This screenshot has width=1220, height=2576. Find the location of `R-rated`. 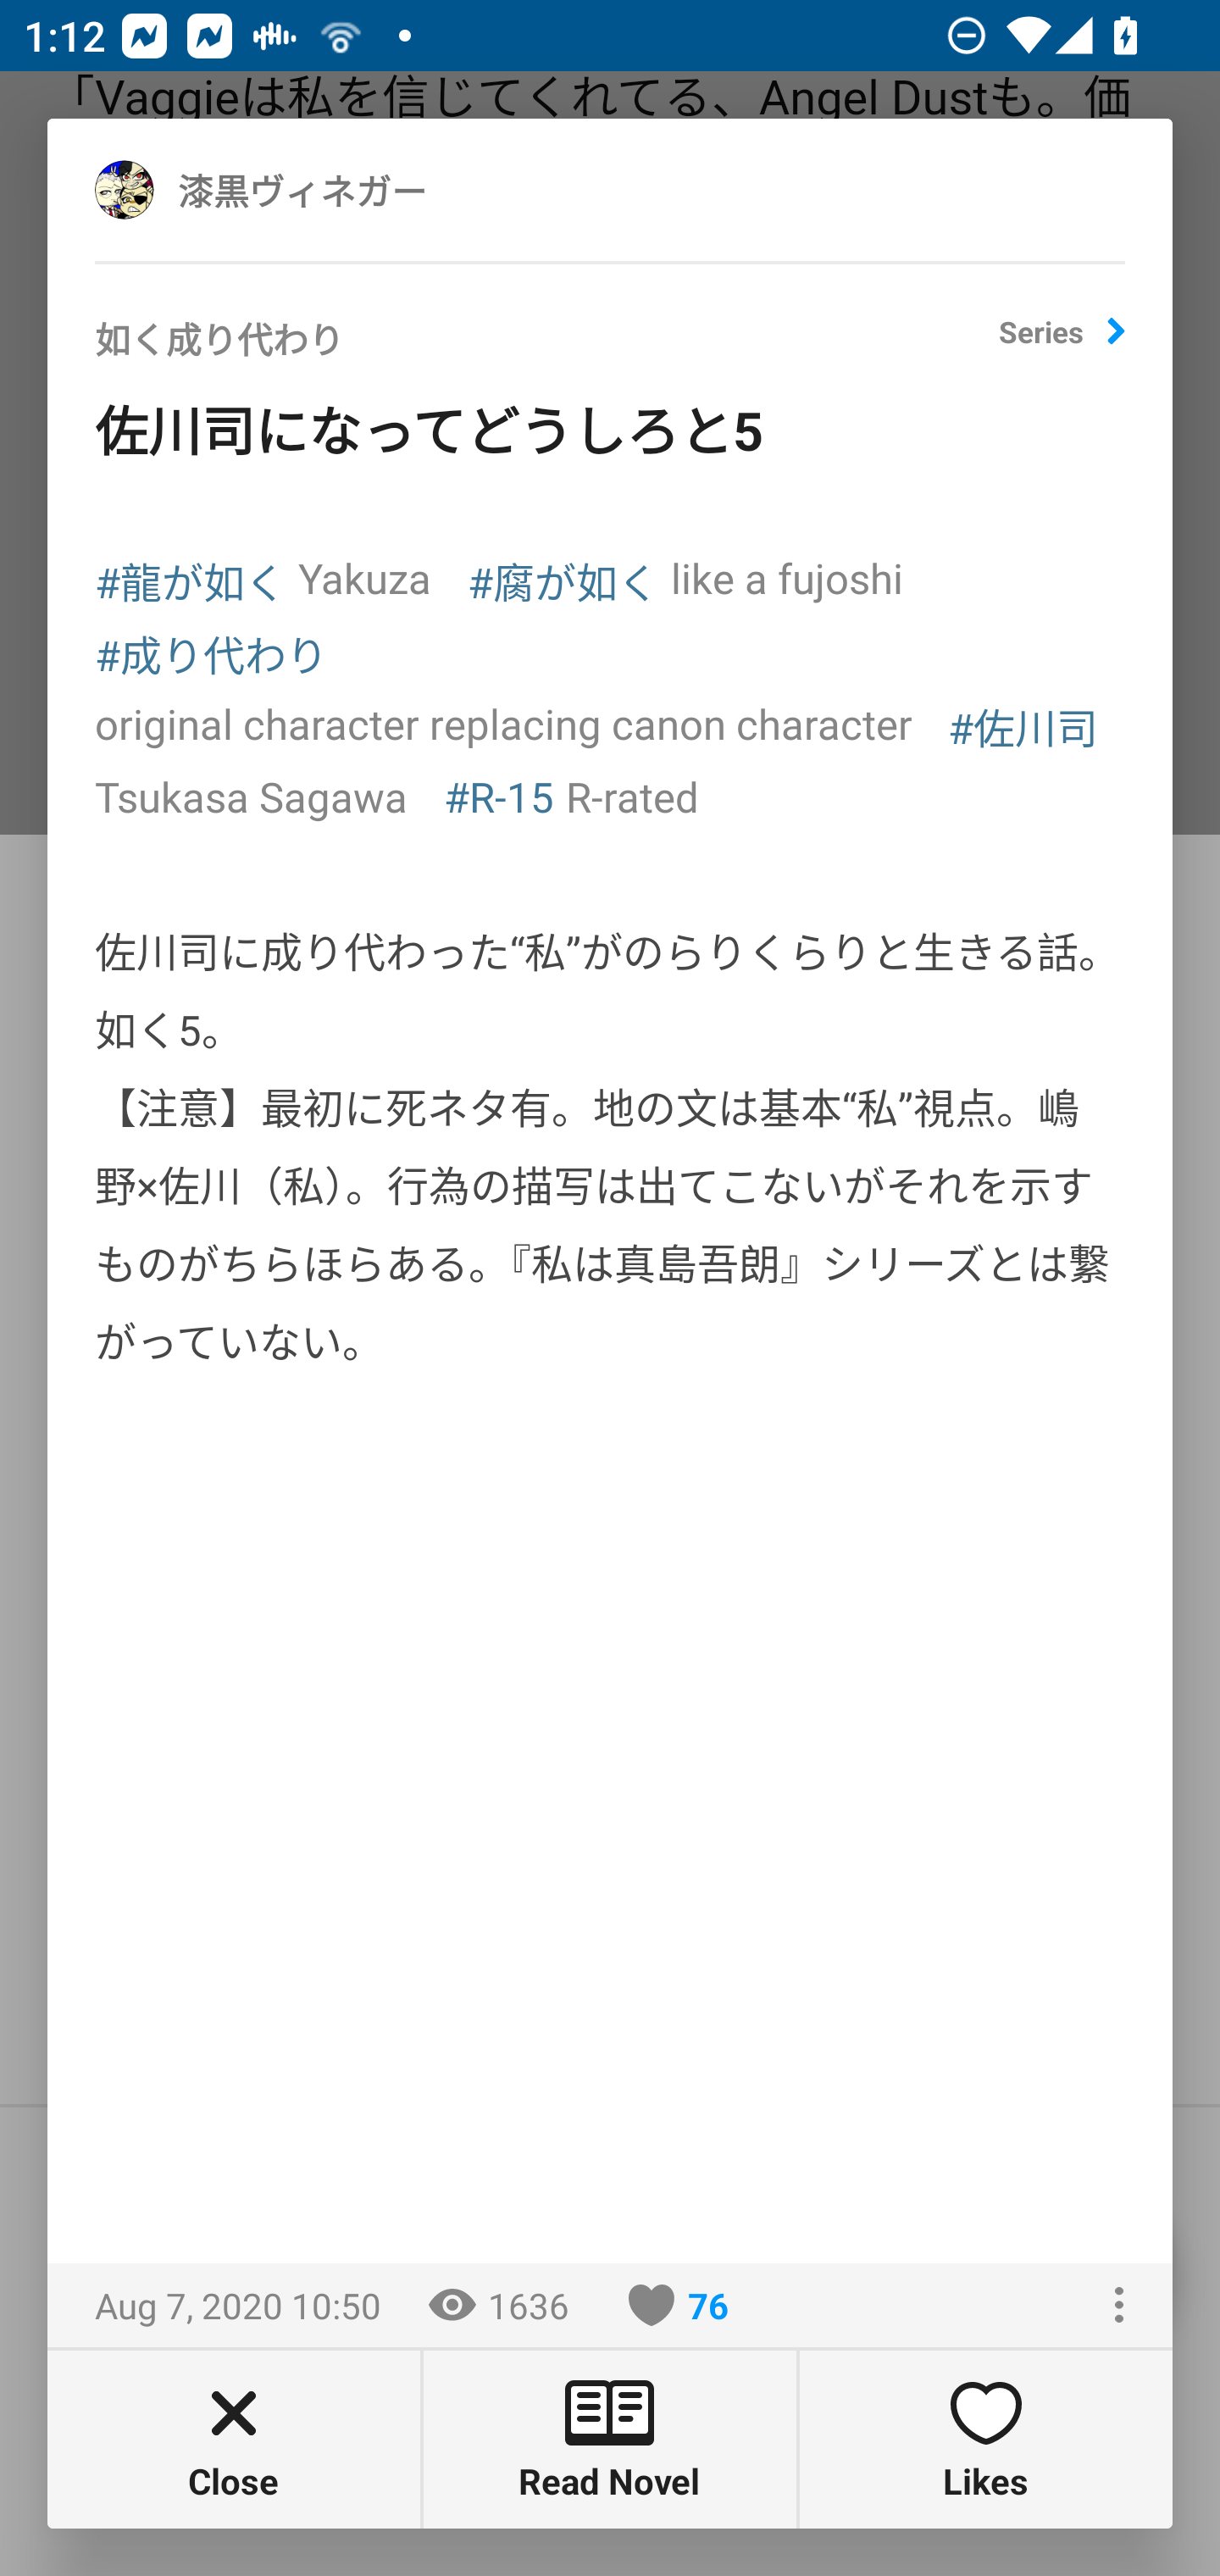

R-rated is located at coordinates (633, 795).